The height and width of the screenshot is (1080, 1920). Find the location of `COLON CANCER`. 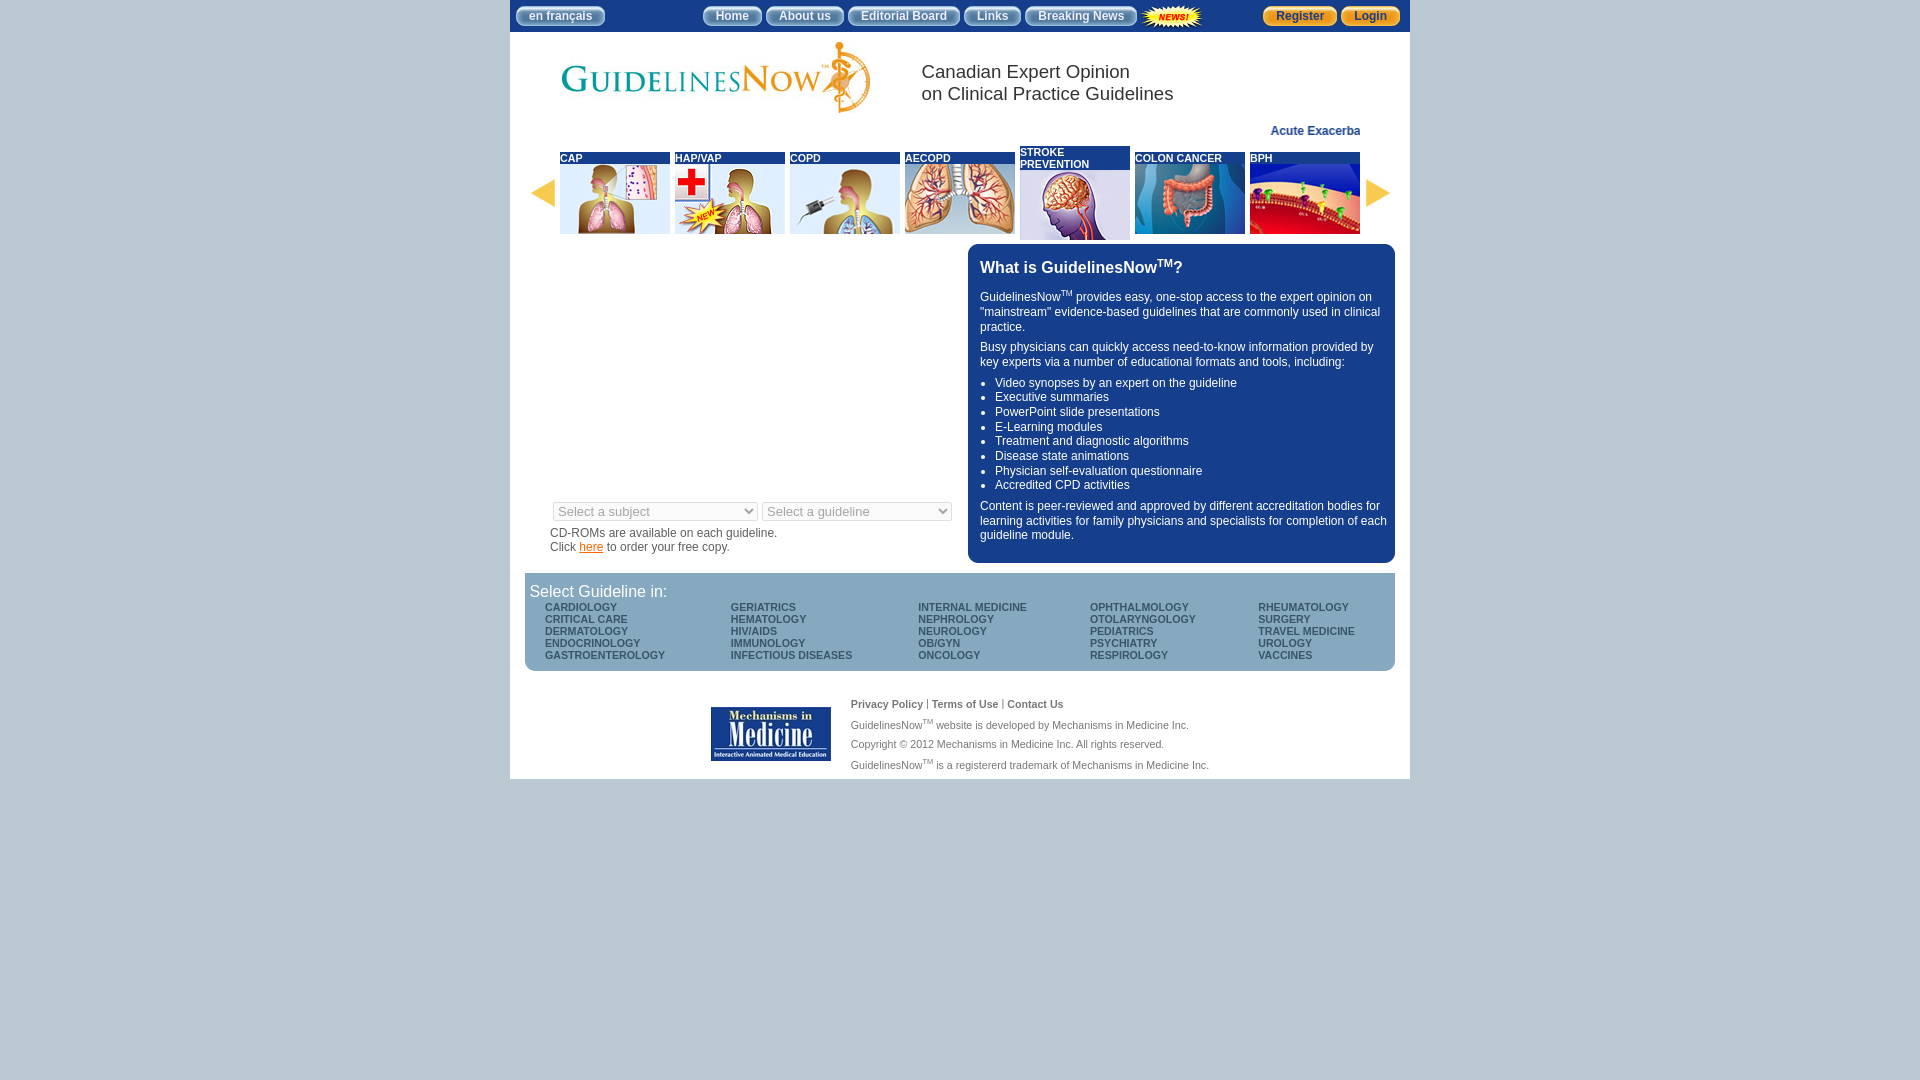

COLON CANCER is located at coordinates (1189, 158).